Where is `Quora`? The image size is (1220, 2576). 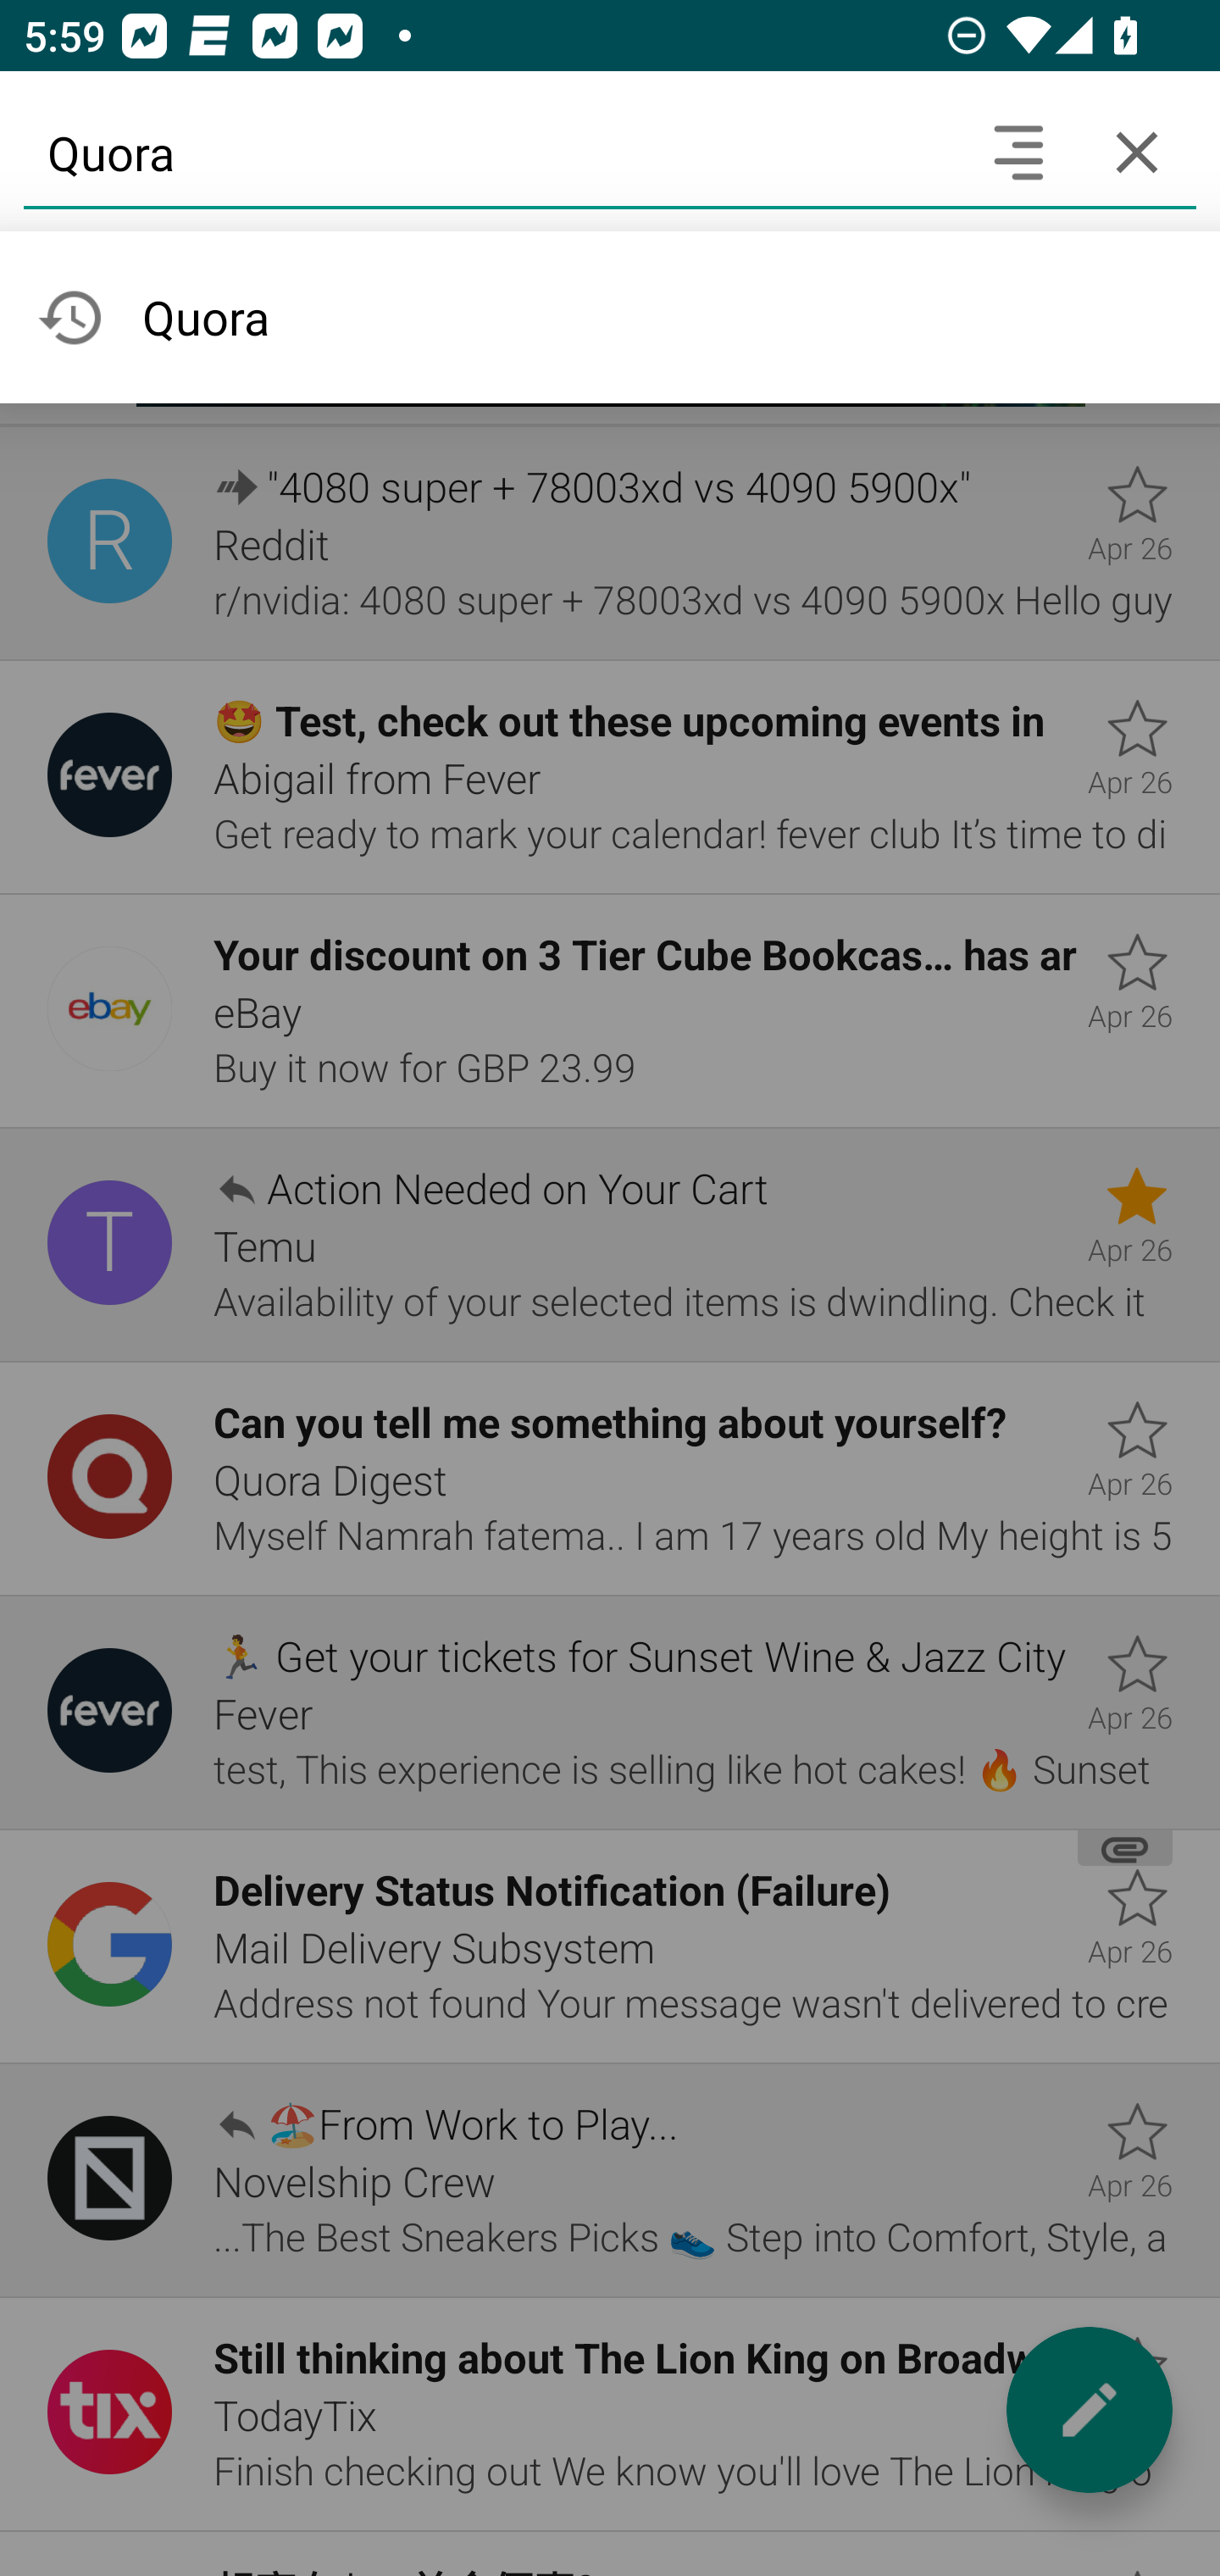 Quora is located at coordinates (491, 152).